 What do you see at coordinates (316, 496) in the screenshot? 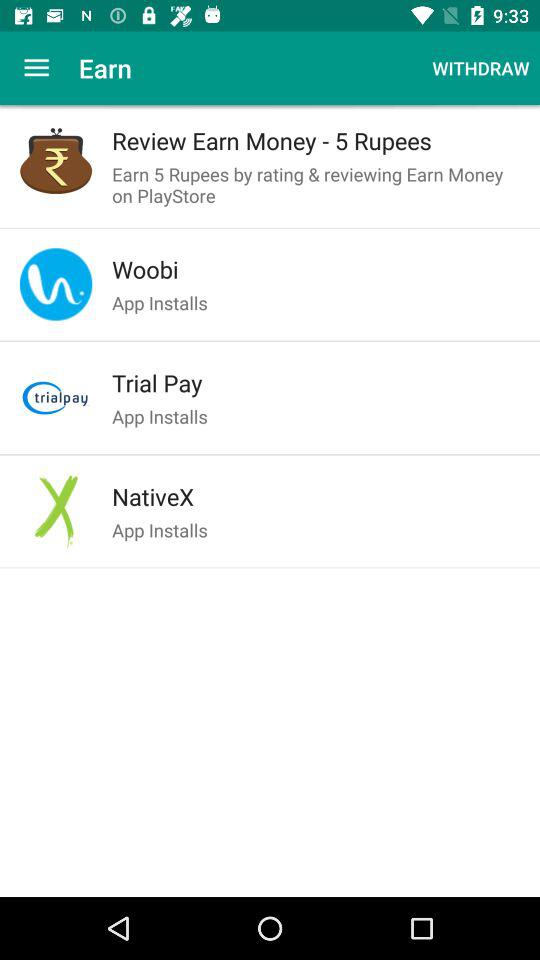
I see `choose the nativex` at bounding box center [316, 496].